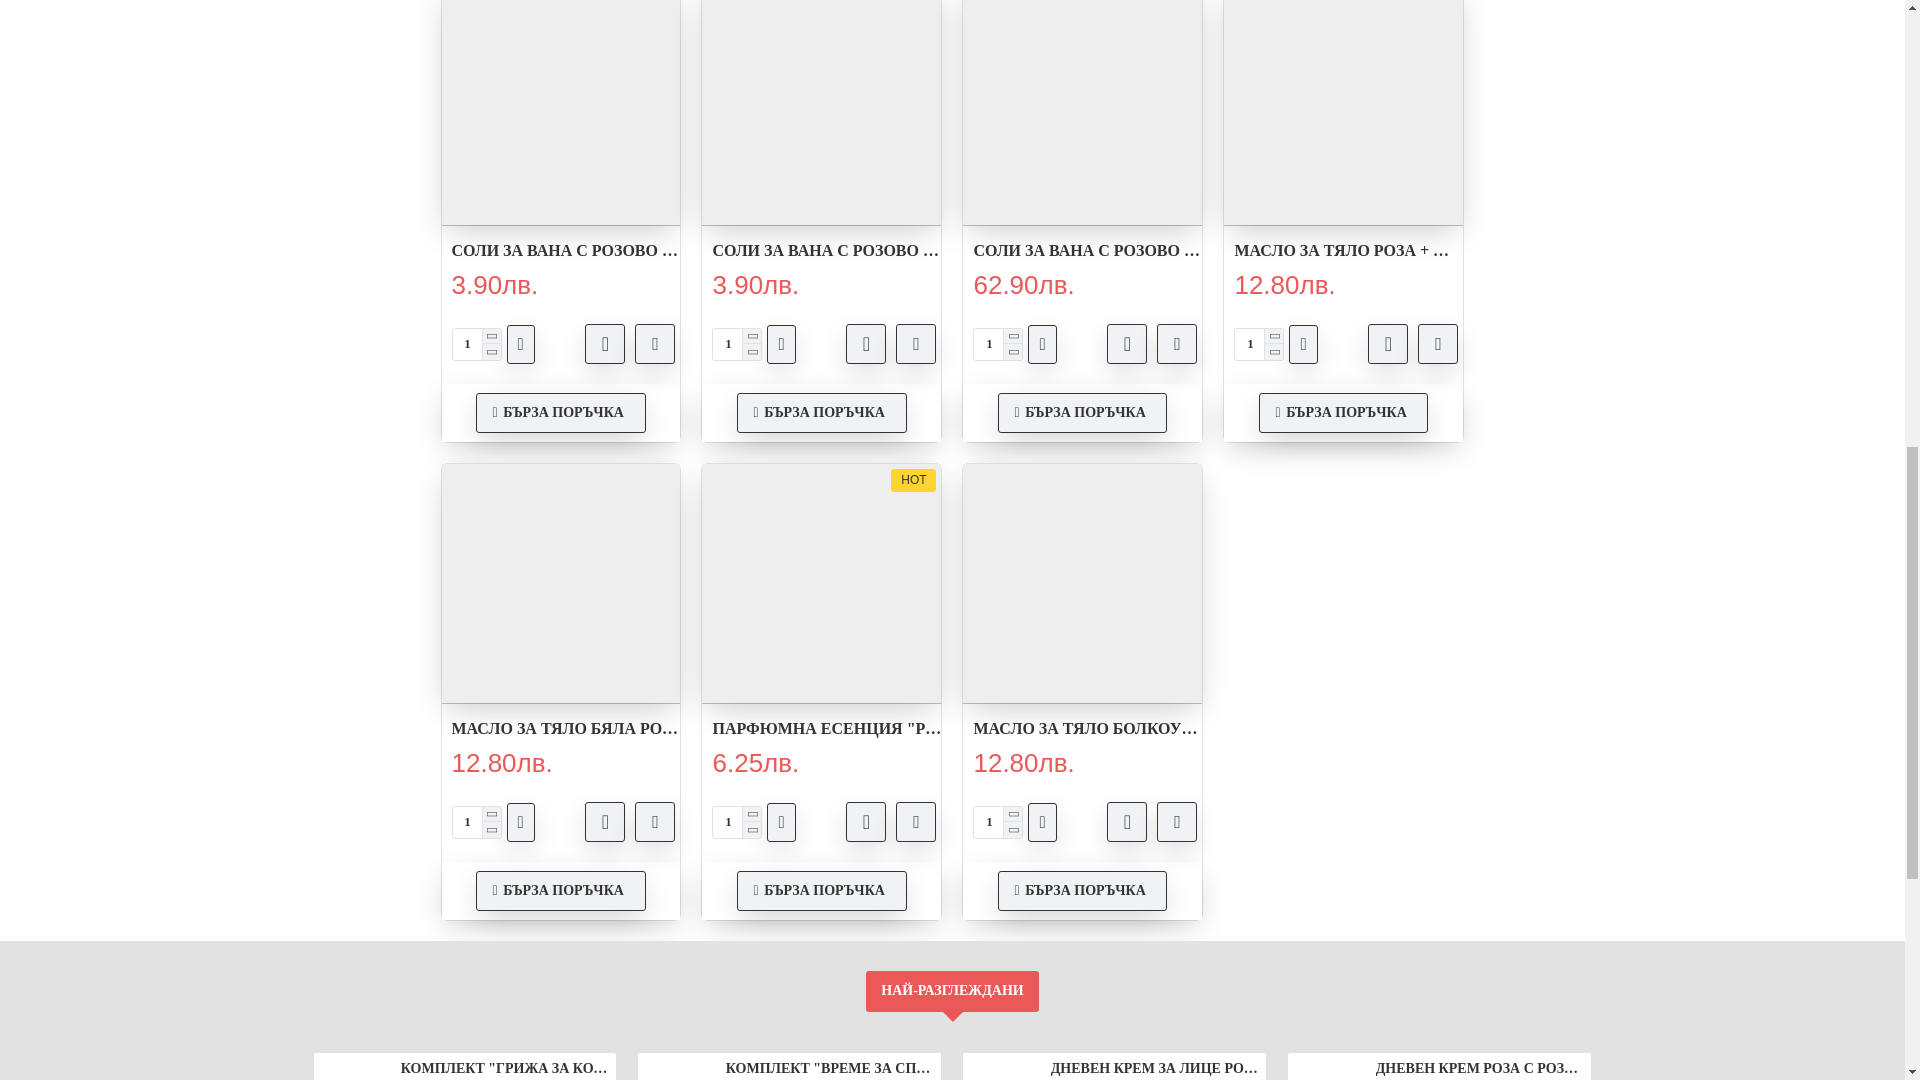  Describe the element at coordinates (736, 344) in the screenshot. I see `1` at that location.